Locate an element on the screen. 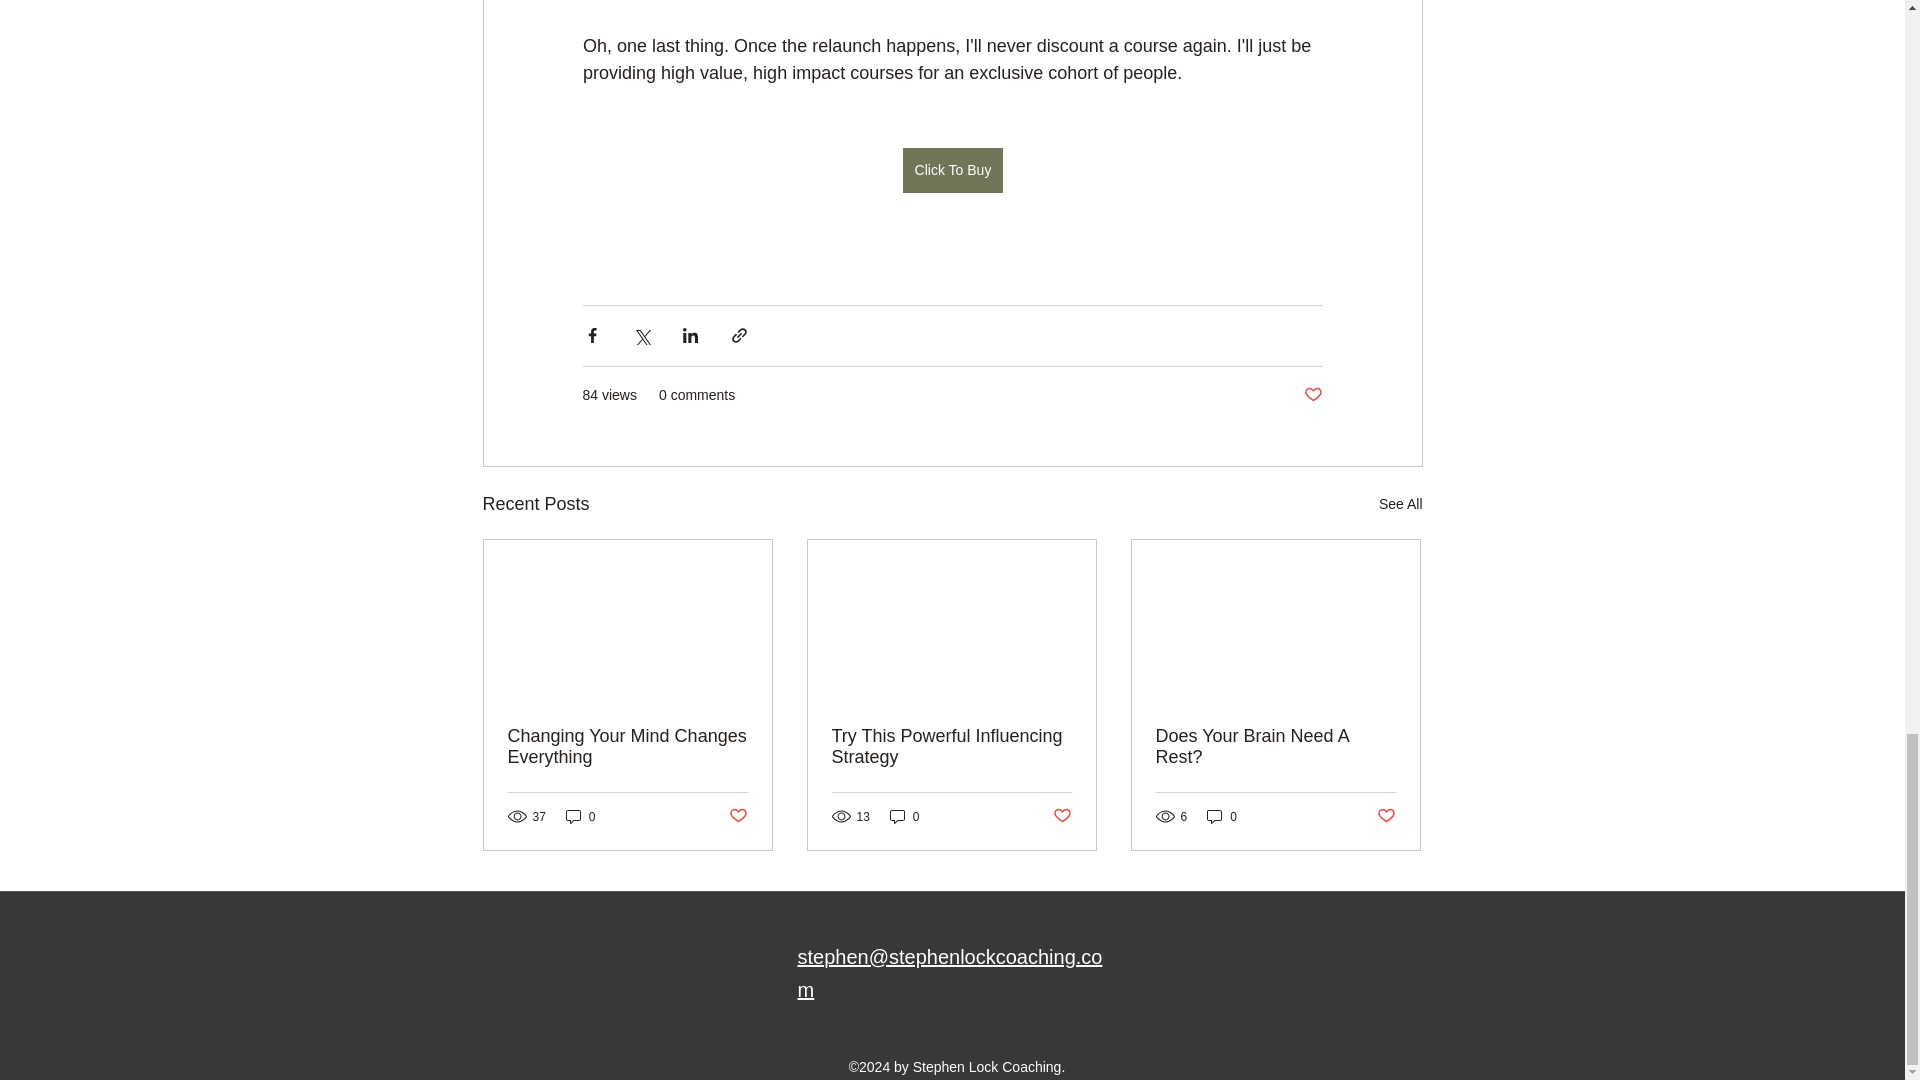 The height and width of the screenshot is (1080, 1920). Changing Your Mind Changes Everything is located at coordinates (628, 745).